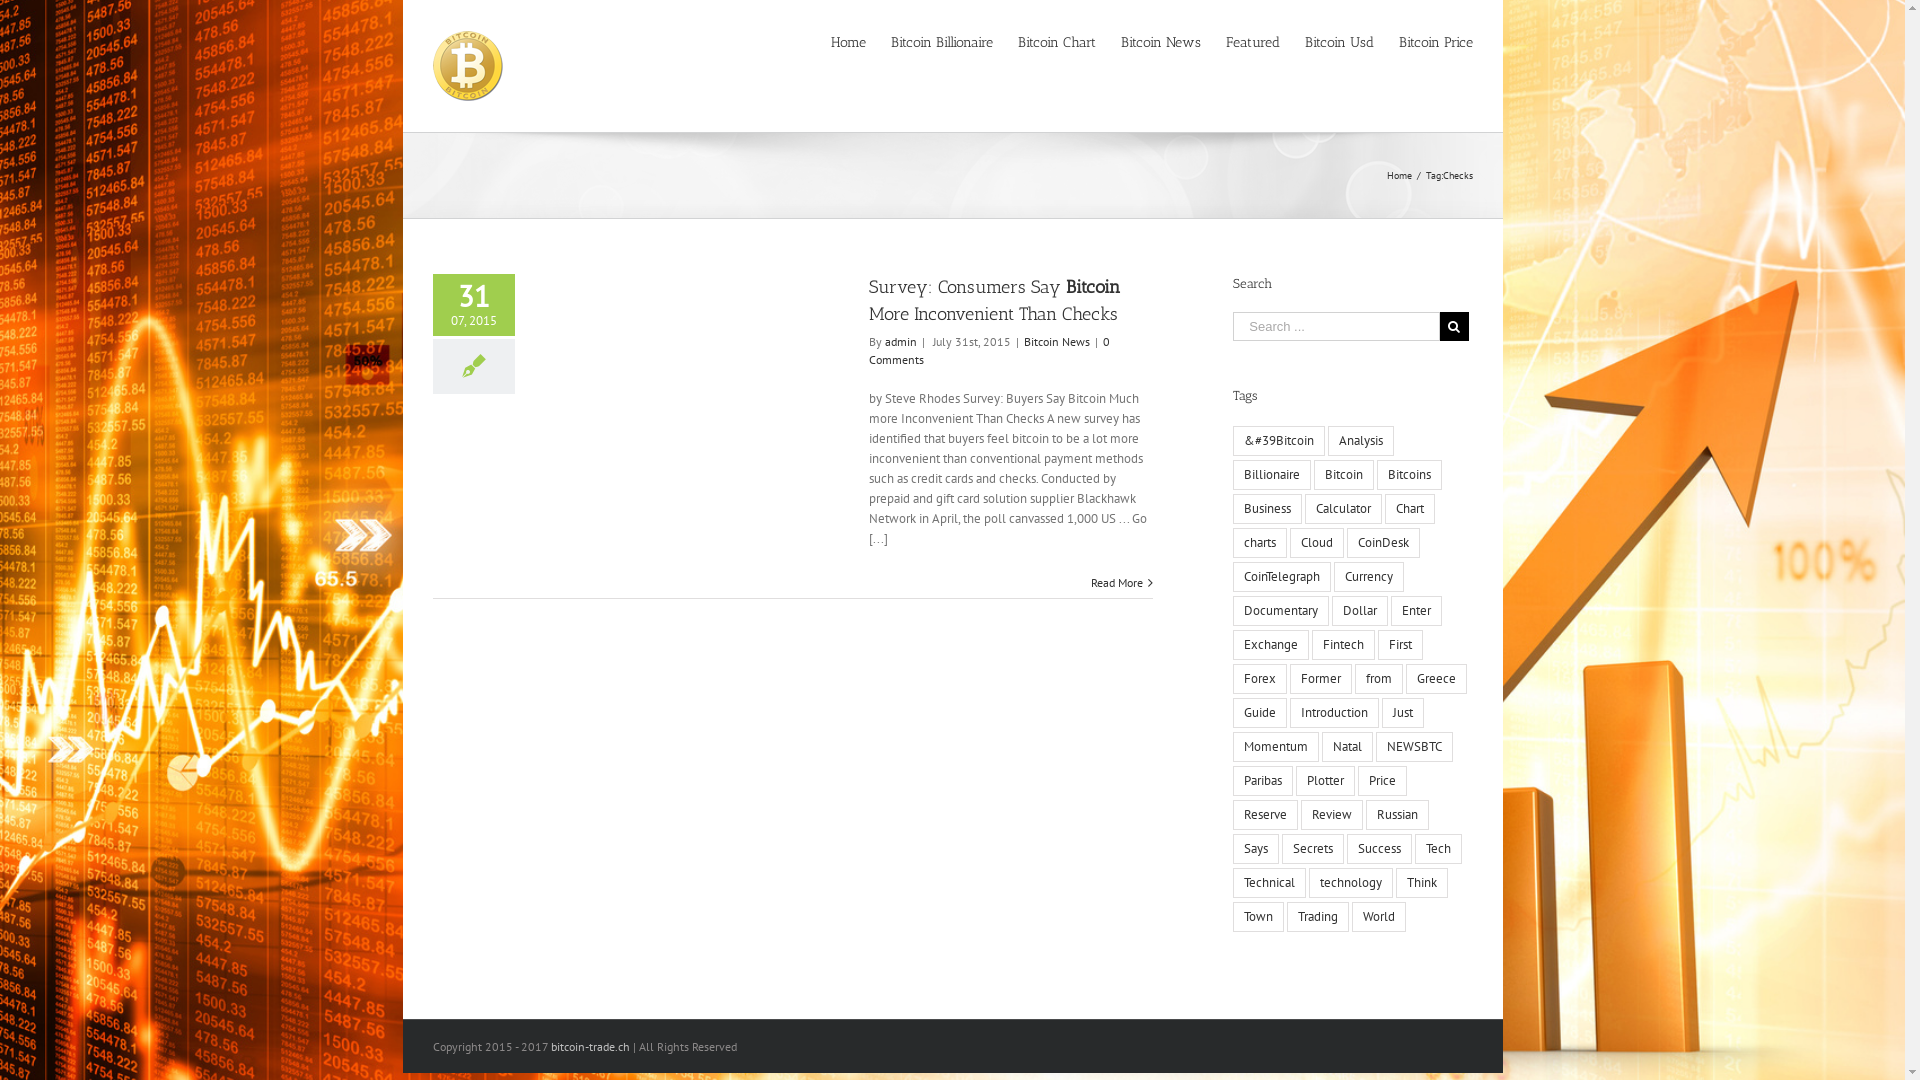 The image size is (1920, 1080). Describe the element at coordinates (1260, 679) in the screenshot. I see `Forex` at that location.